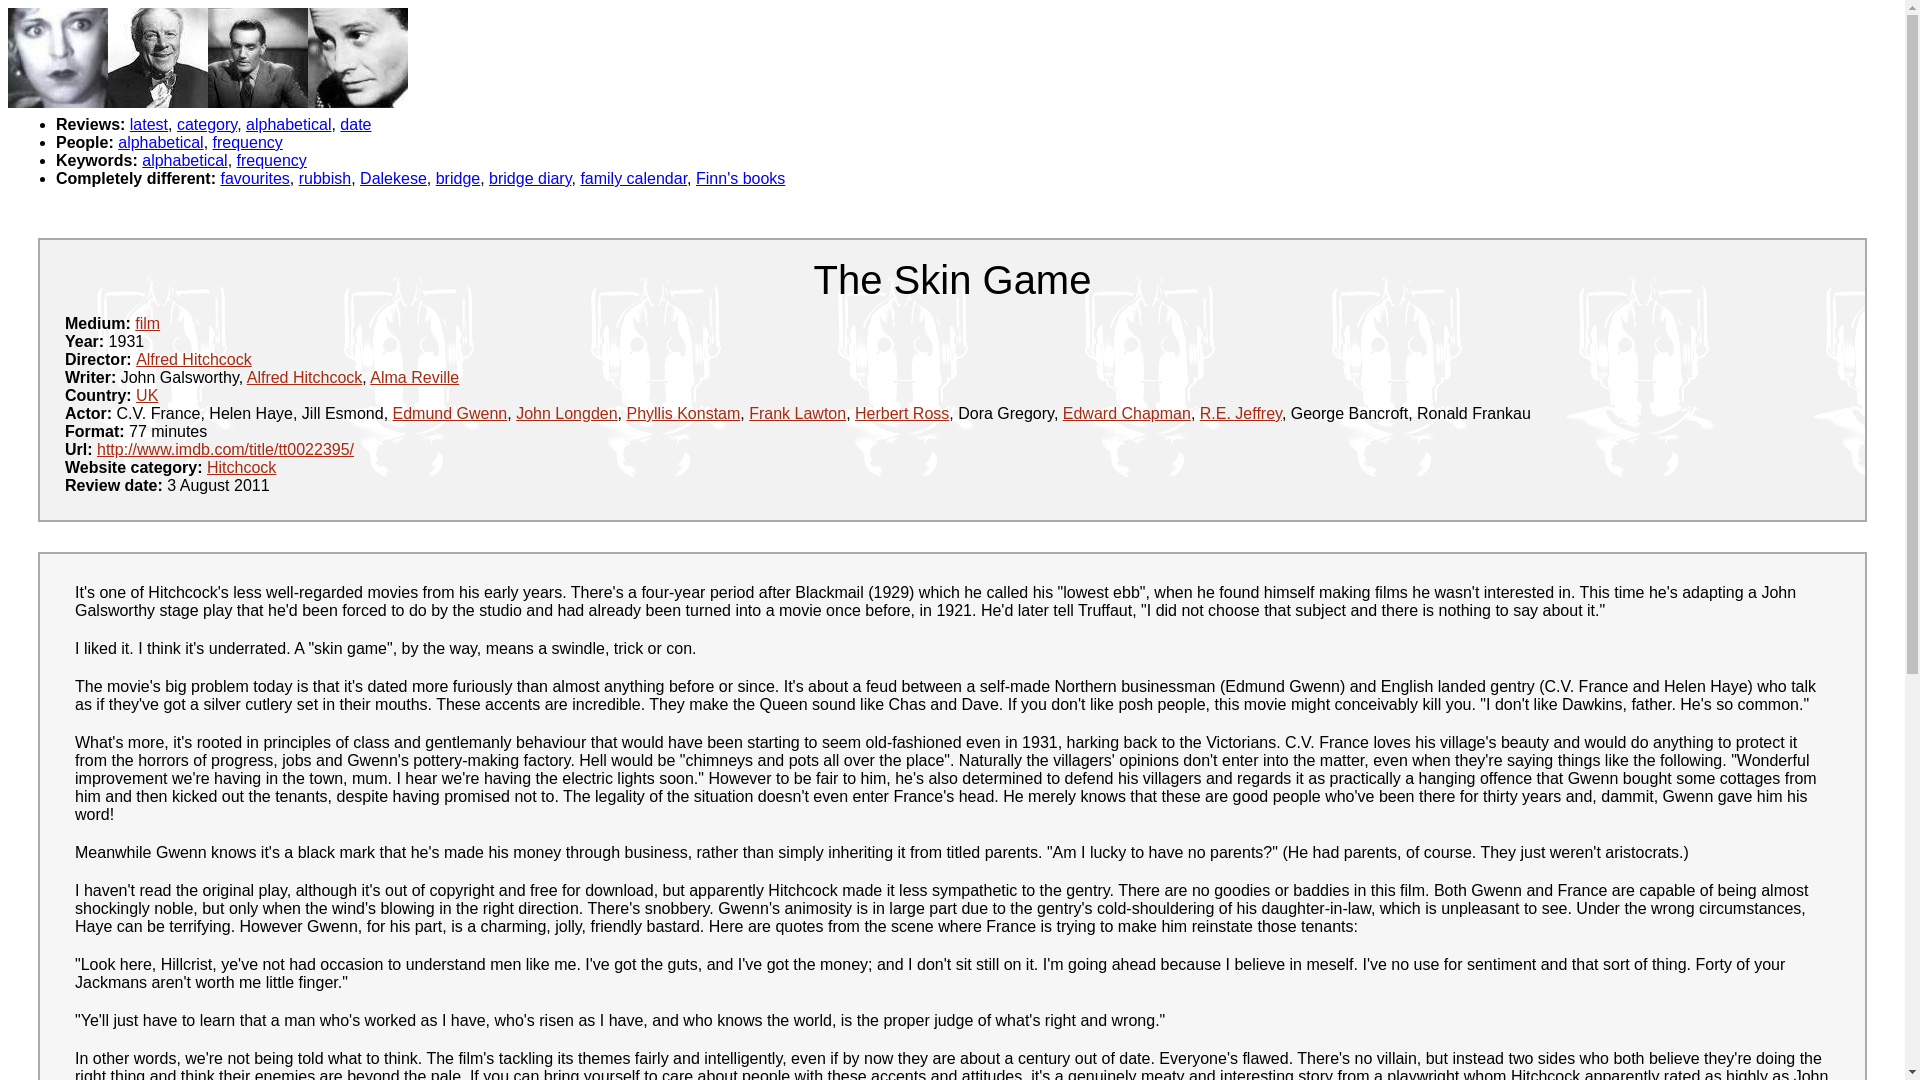 This screenshot has width=1920, height=1080. Describe the element at coordinates (146, 323) in the screenshot. I see `film` at that location.